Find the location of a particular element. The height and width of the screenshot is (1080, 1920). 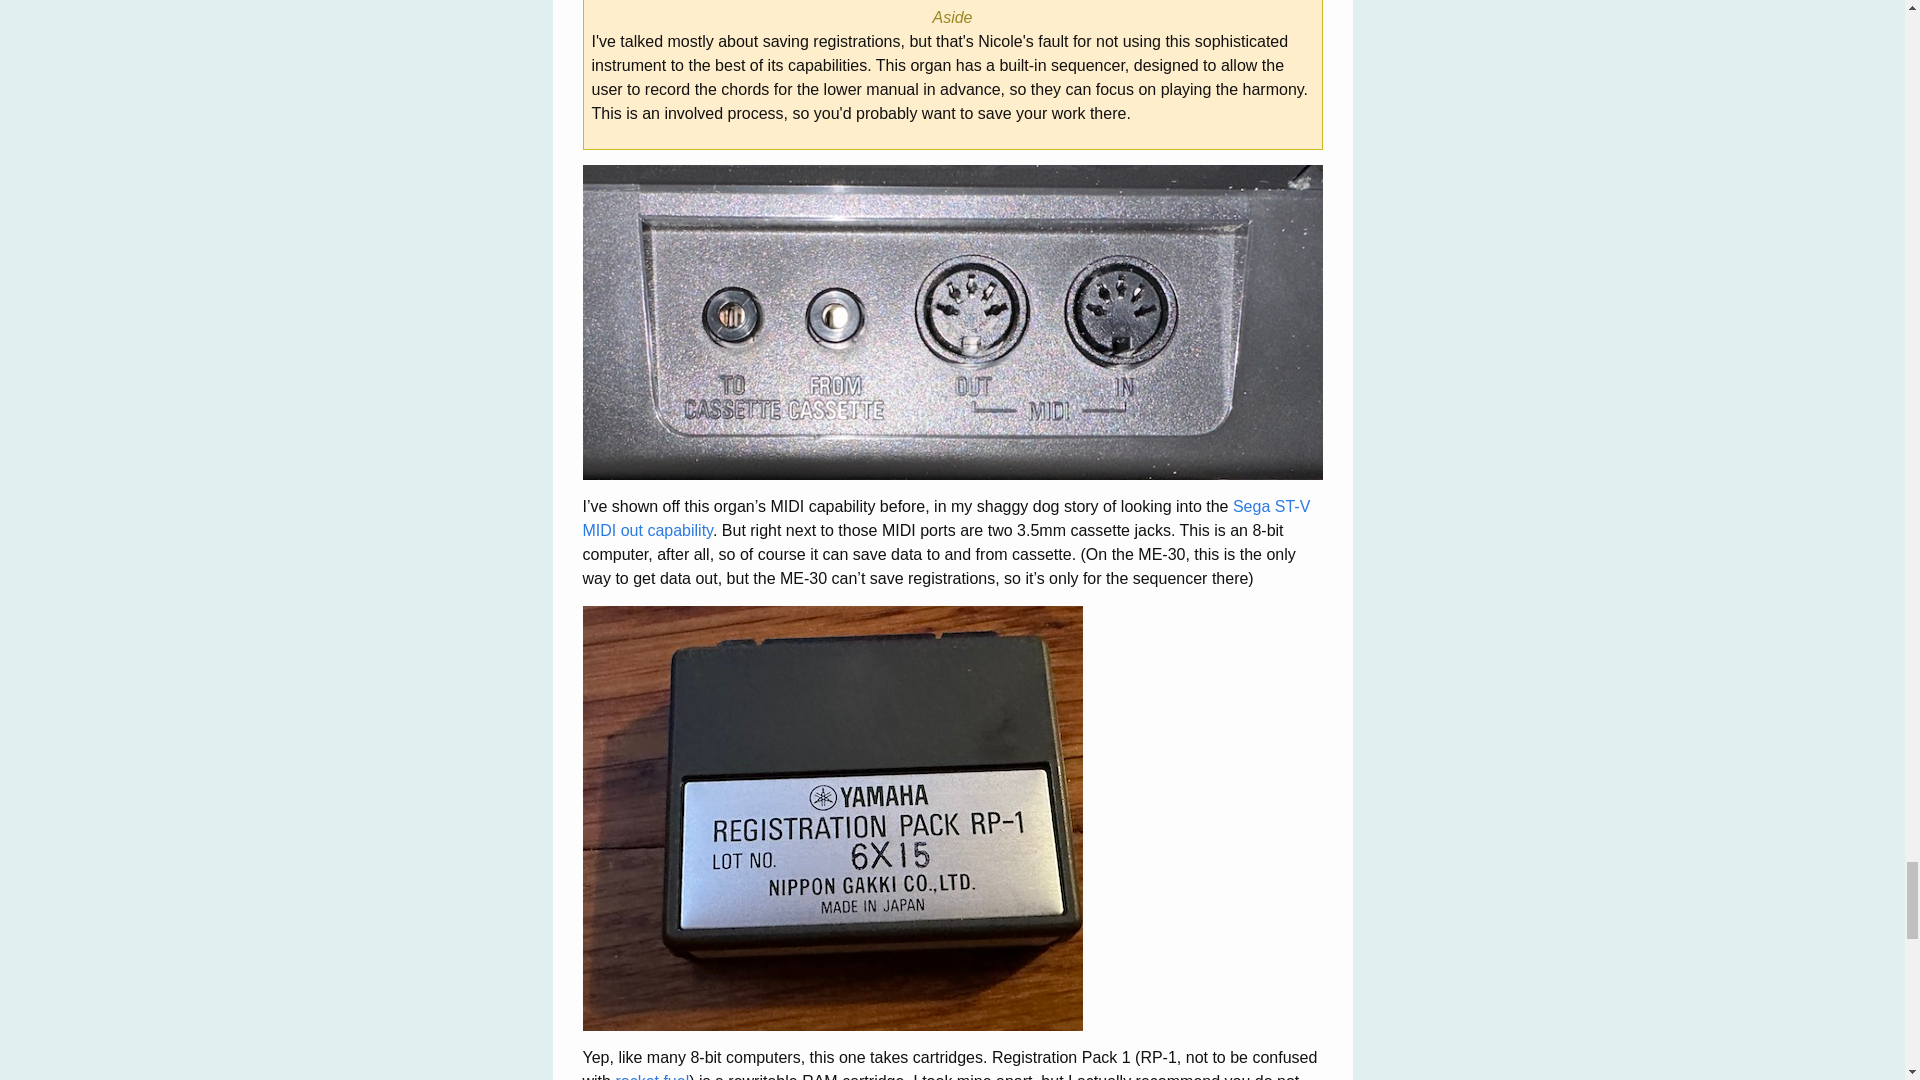

Sega ST-V MIDI out capability is located at coordinates (945, 518).